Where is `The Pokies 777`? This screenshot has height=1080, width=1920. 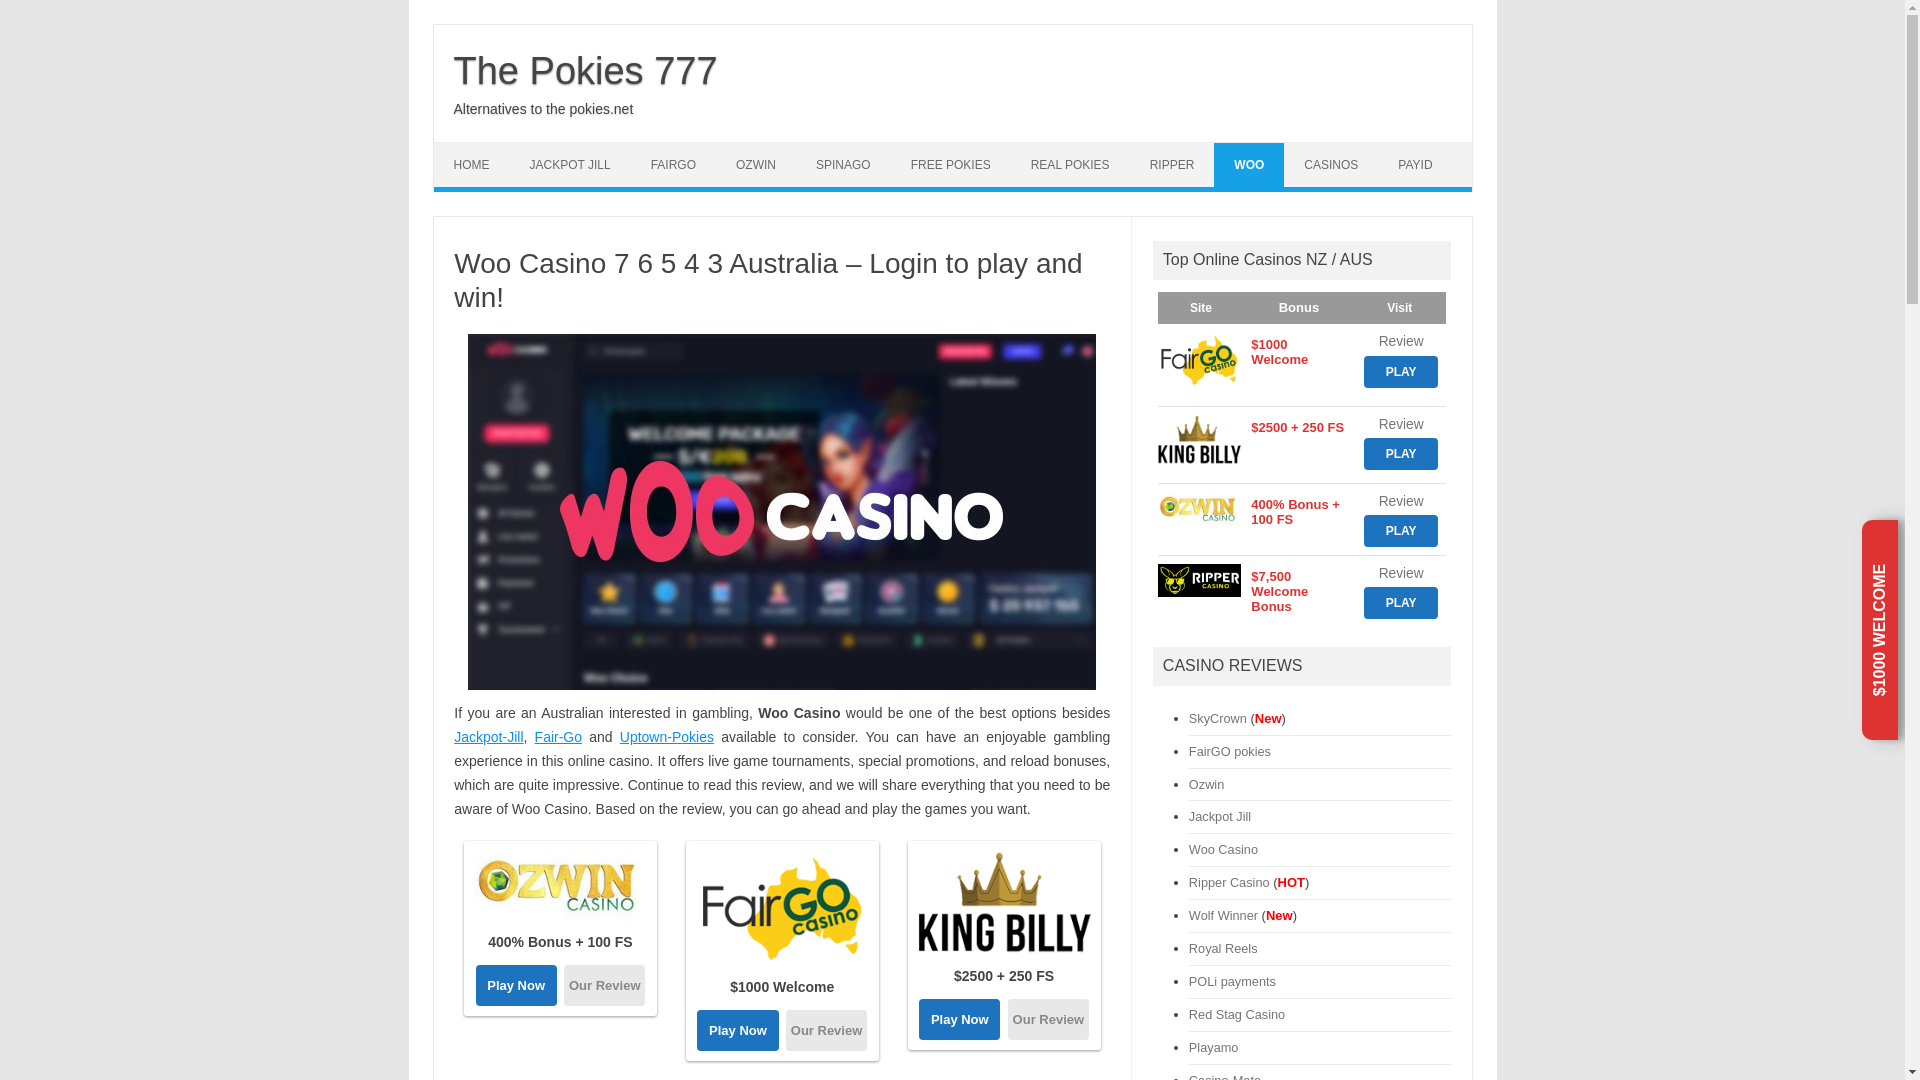
The Pokies 777 is located at coordinates (586, 70).